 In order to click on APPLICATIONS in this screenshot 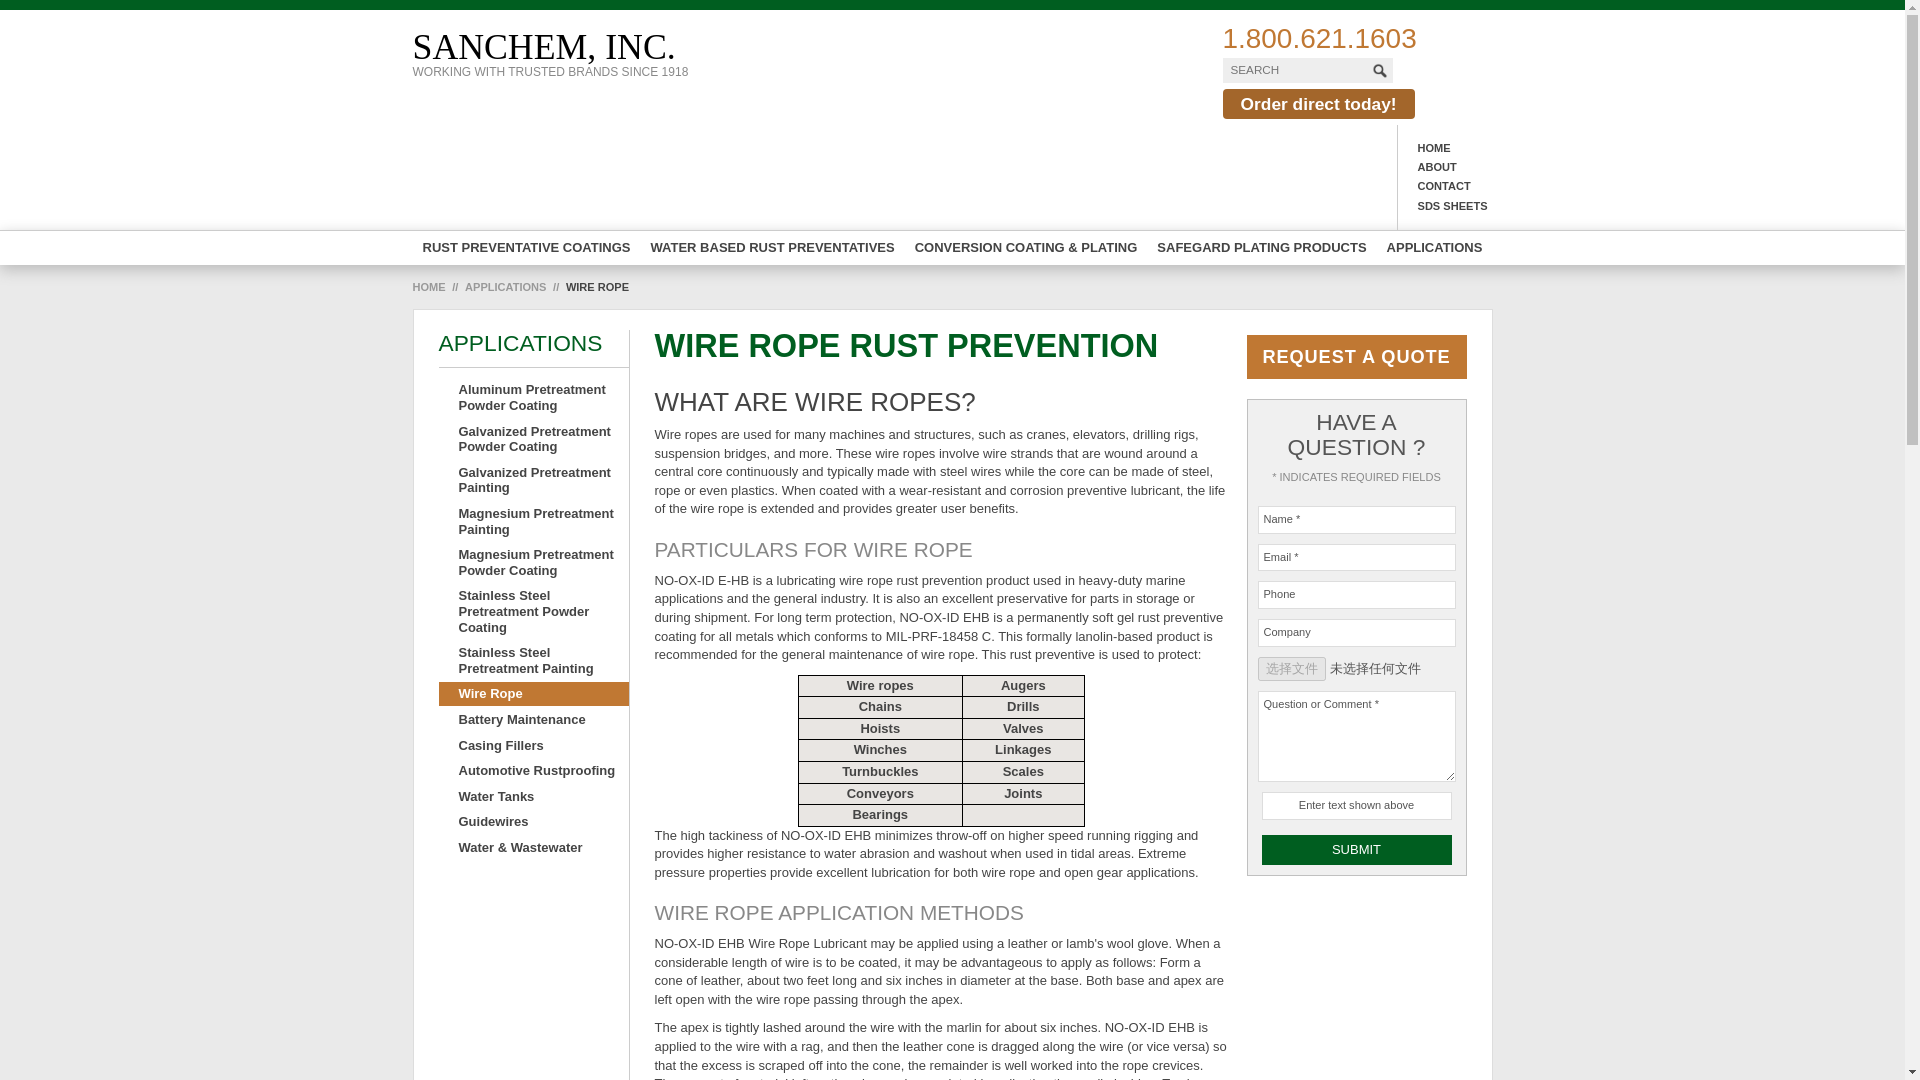, I will do `click(1381, 69)`.